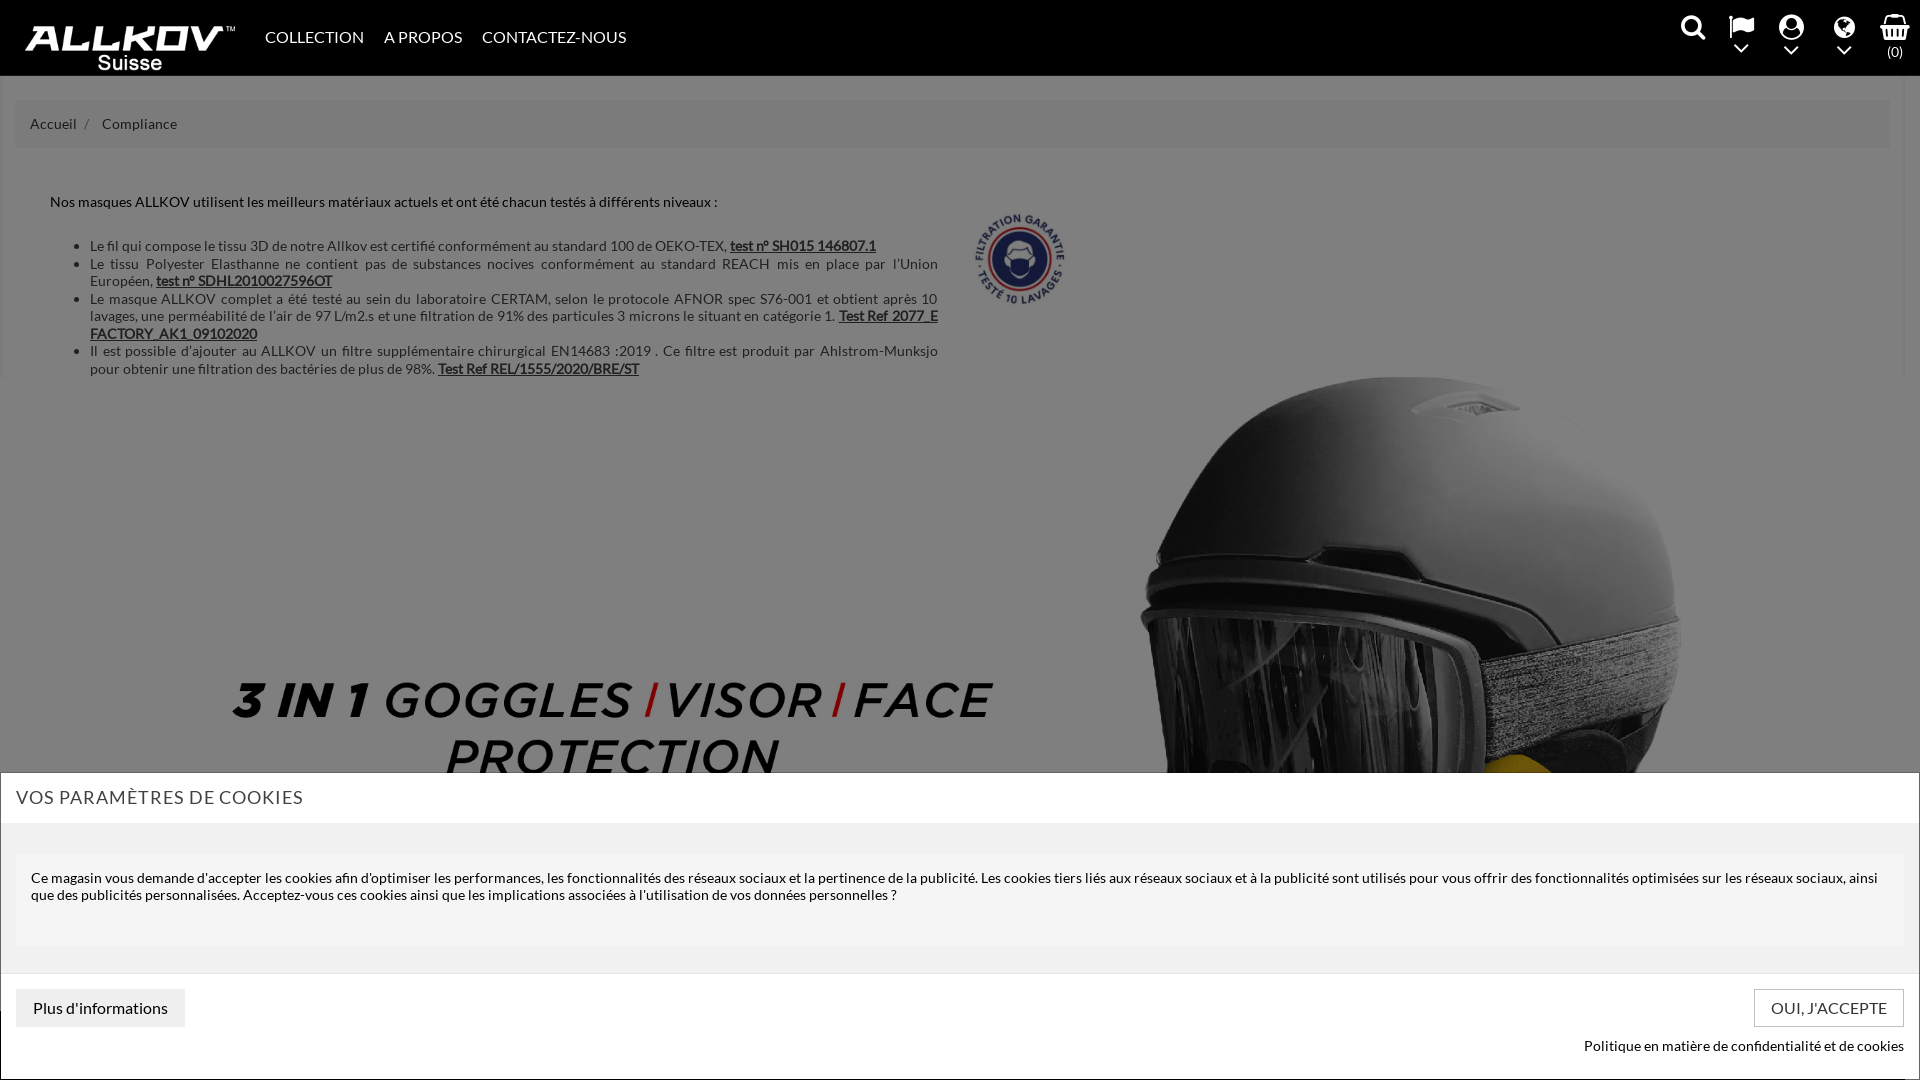 The image size is (1920, 1080). Describe the element at coordinates (100, 1007) in the screenshot. I see `Plus d'informations` at that location.